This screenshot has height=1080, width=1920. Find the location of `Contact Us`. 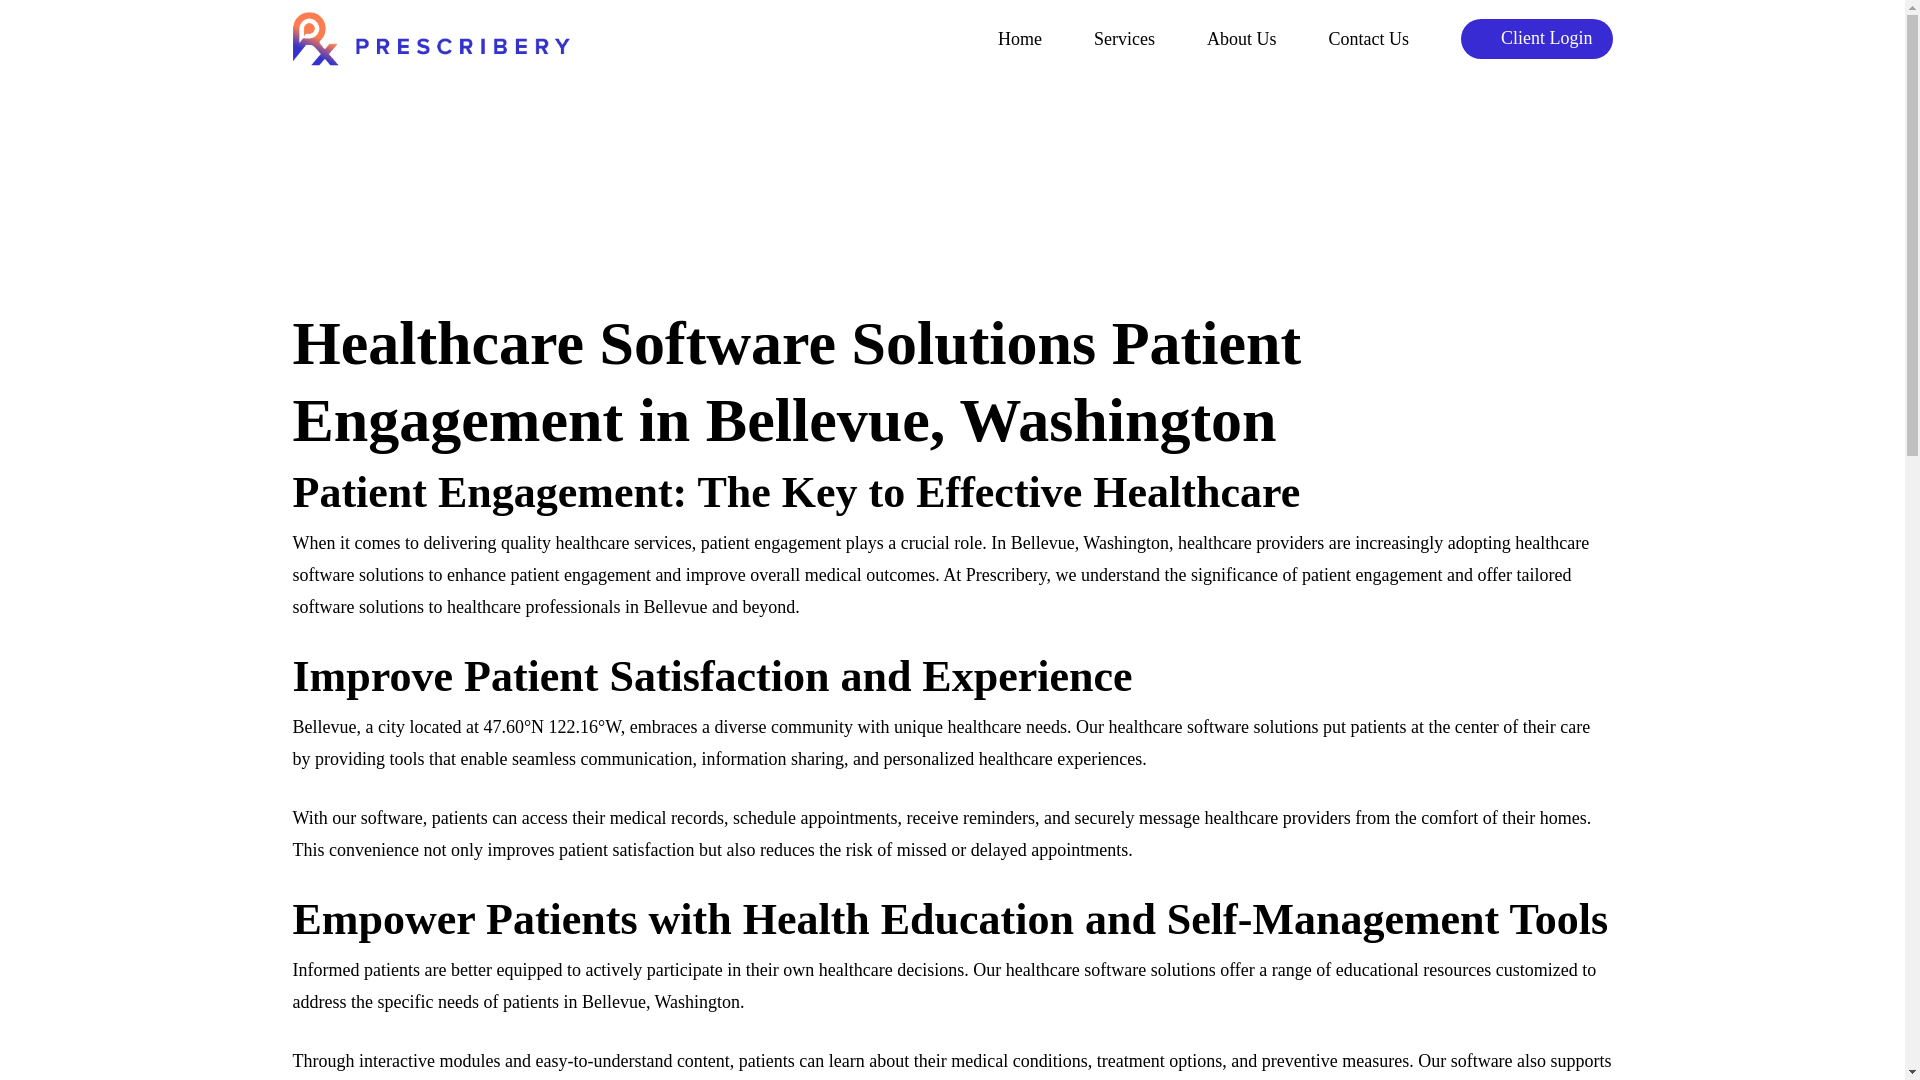

Contact Us is located at coordinates (1368, 39).